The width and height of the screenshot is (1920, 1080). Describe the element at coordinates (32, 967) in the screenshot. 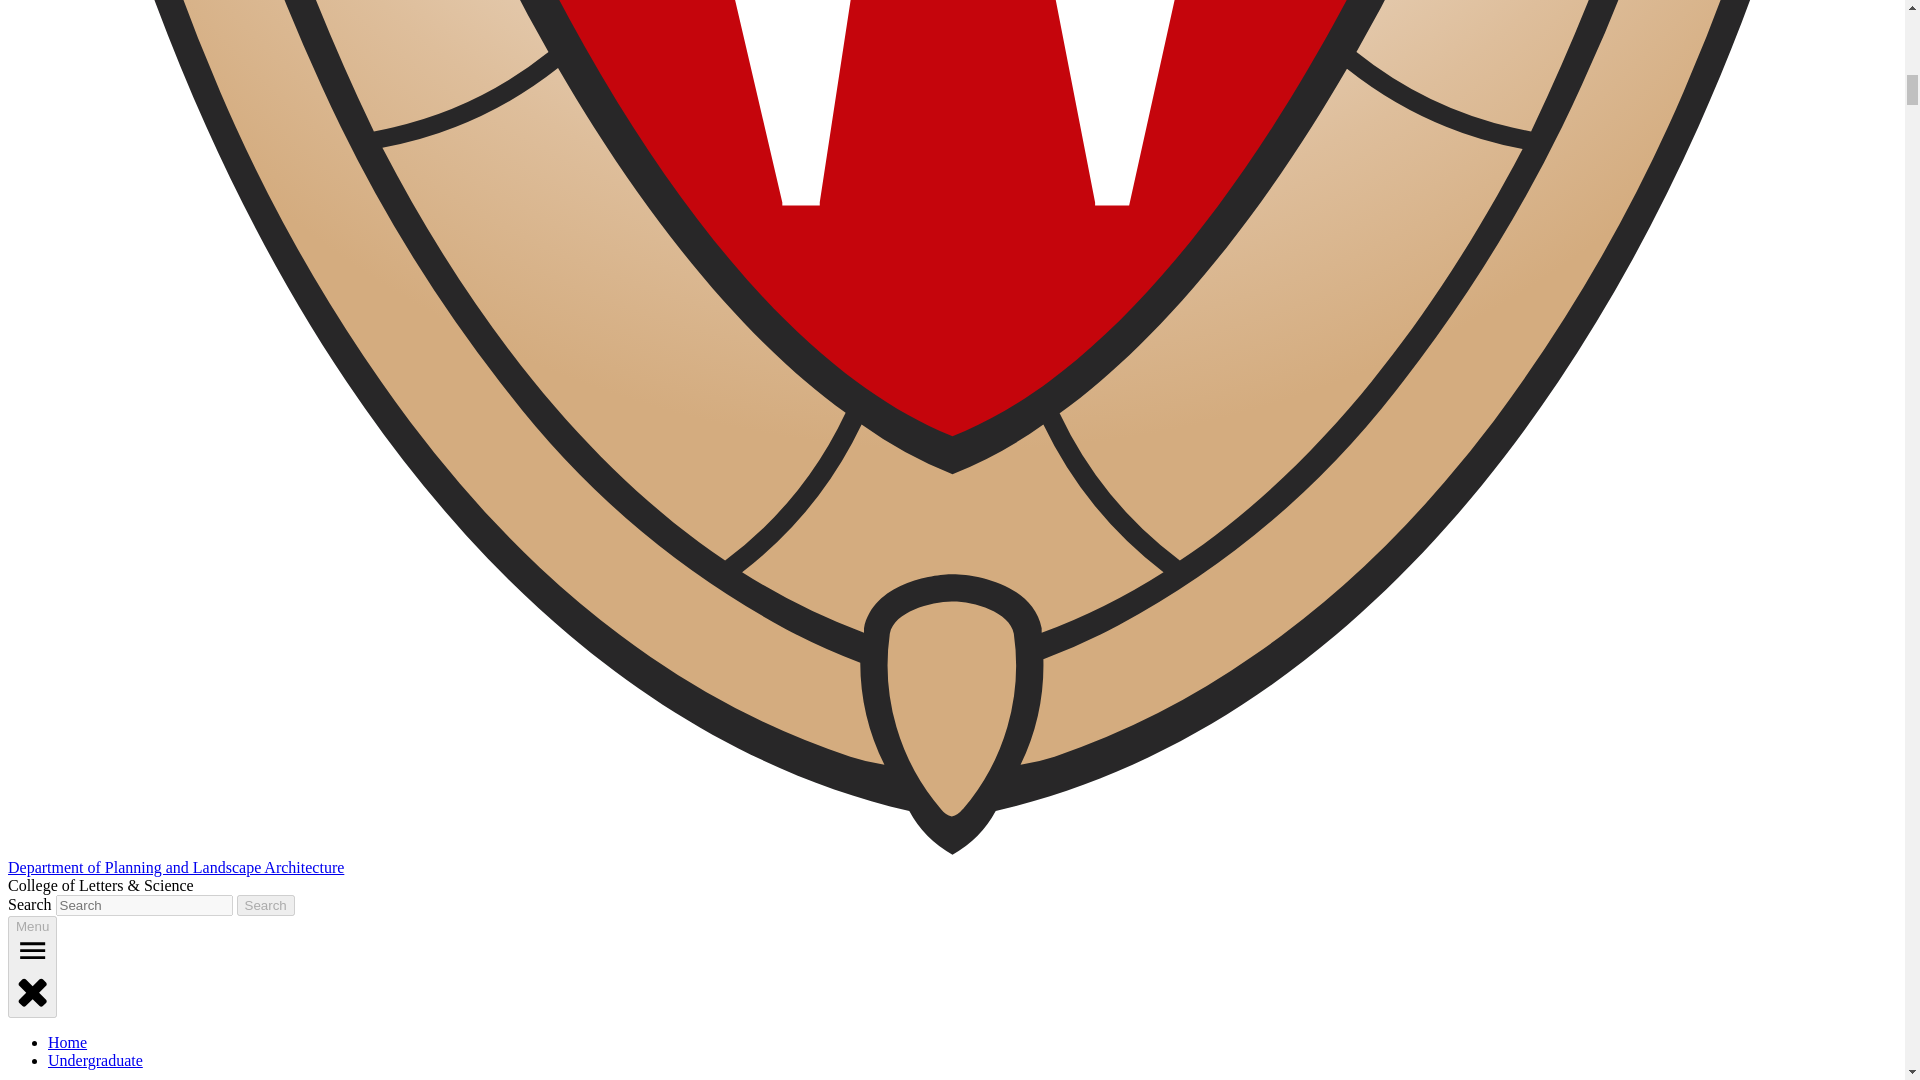

I see `Menu open menu close` at that location.